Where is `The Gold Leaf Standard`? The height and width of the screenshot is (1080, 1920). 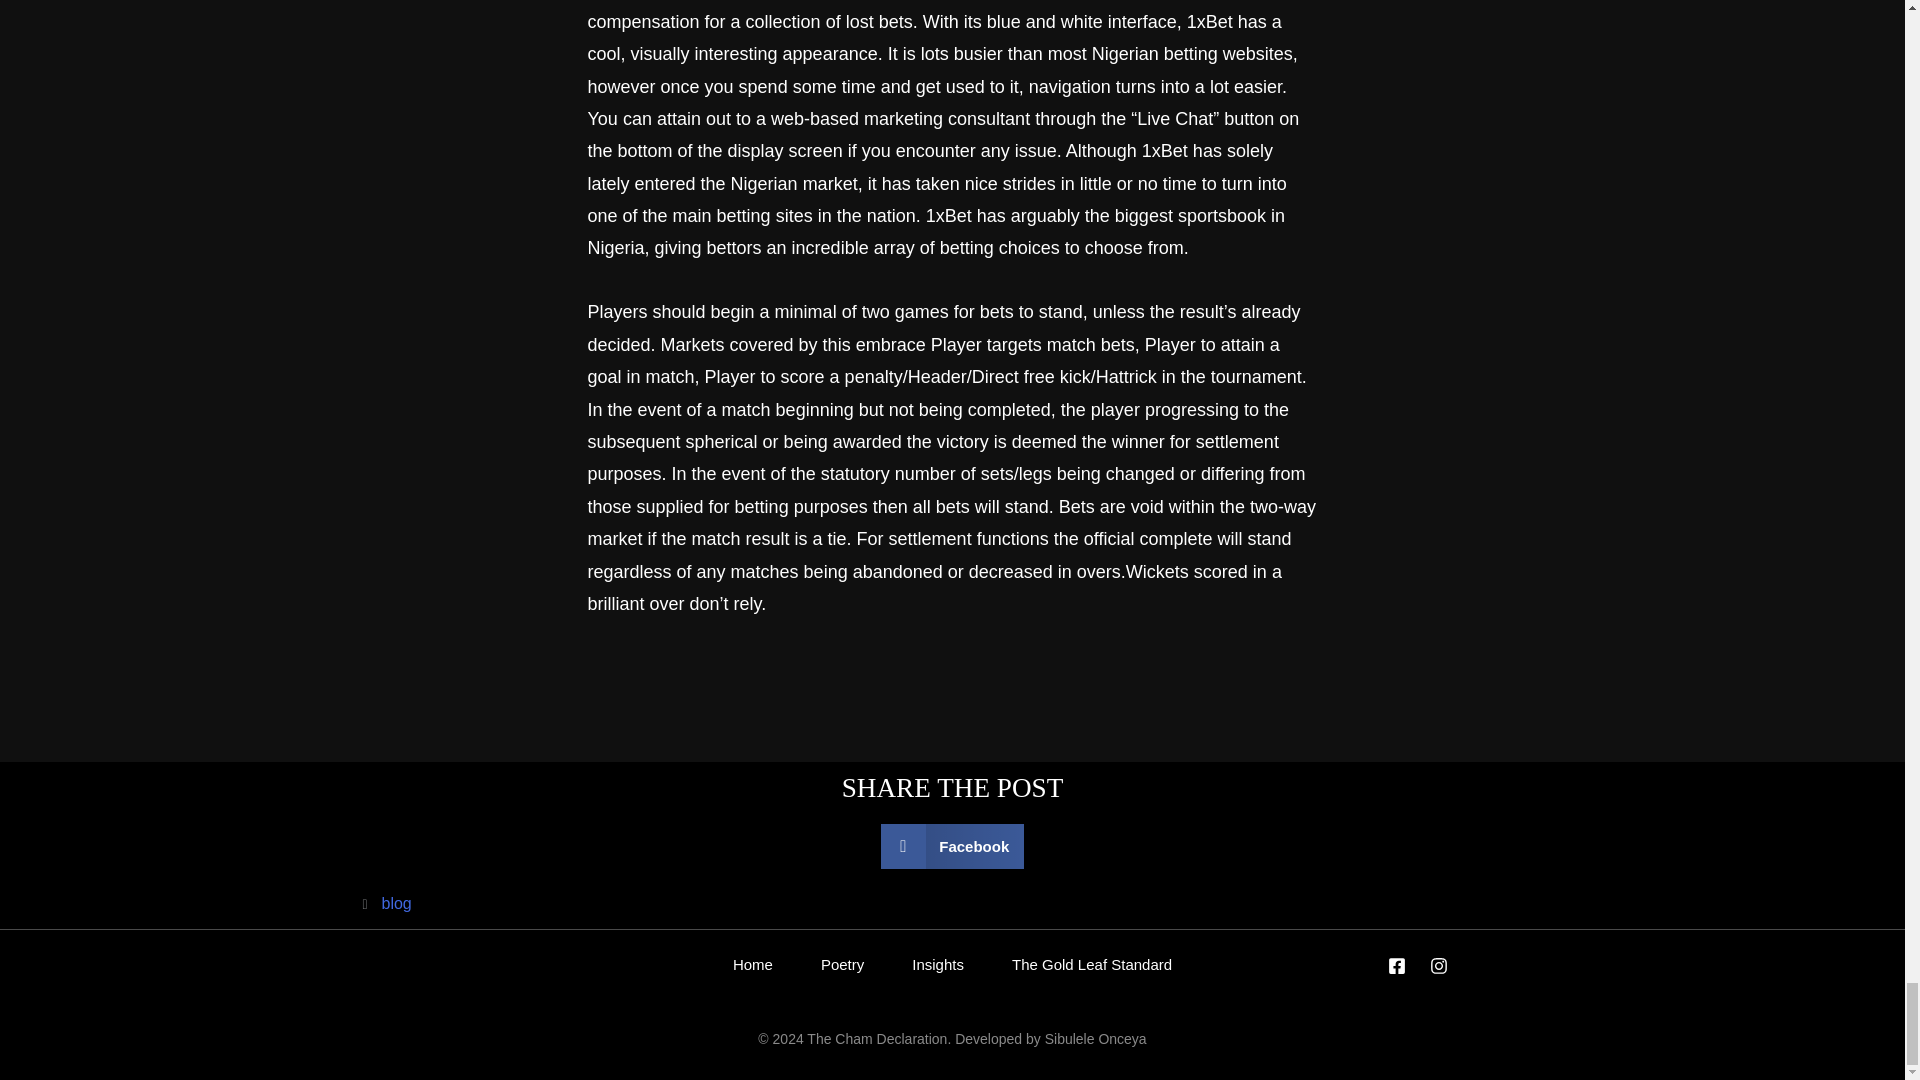
The Gold Leaf Standard is located at coordinates (1092, 964).